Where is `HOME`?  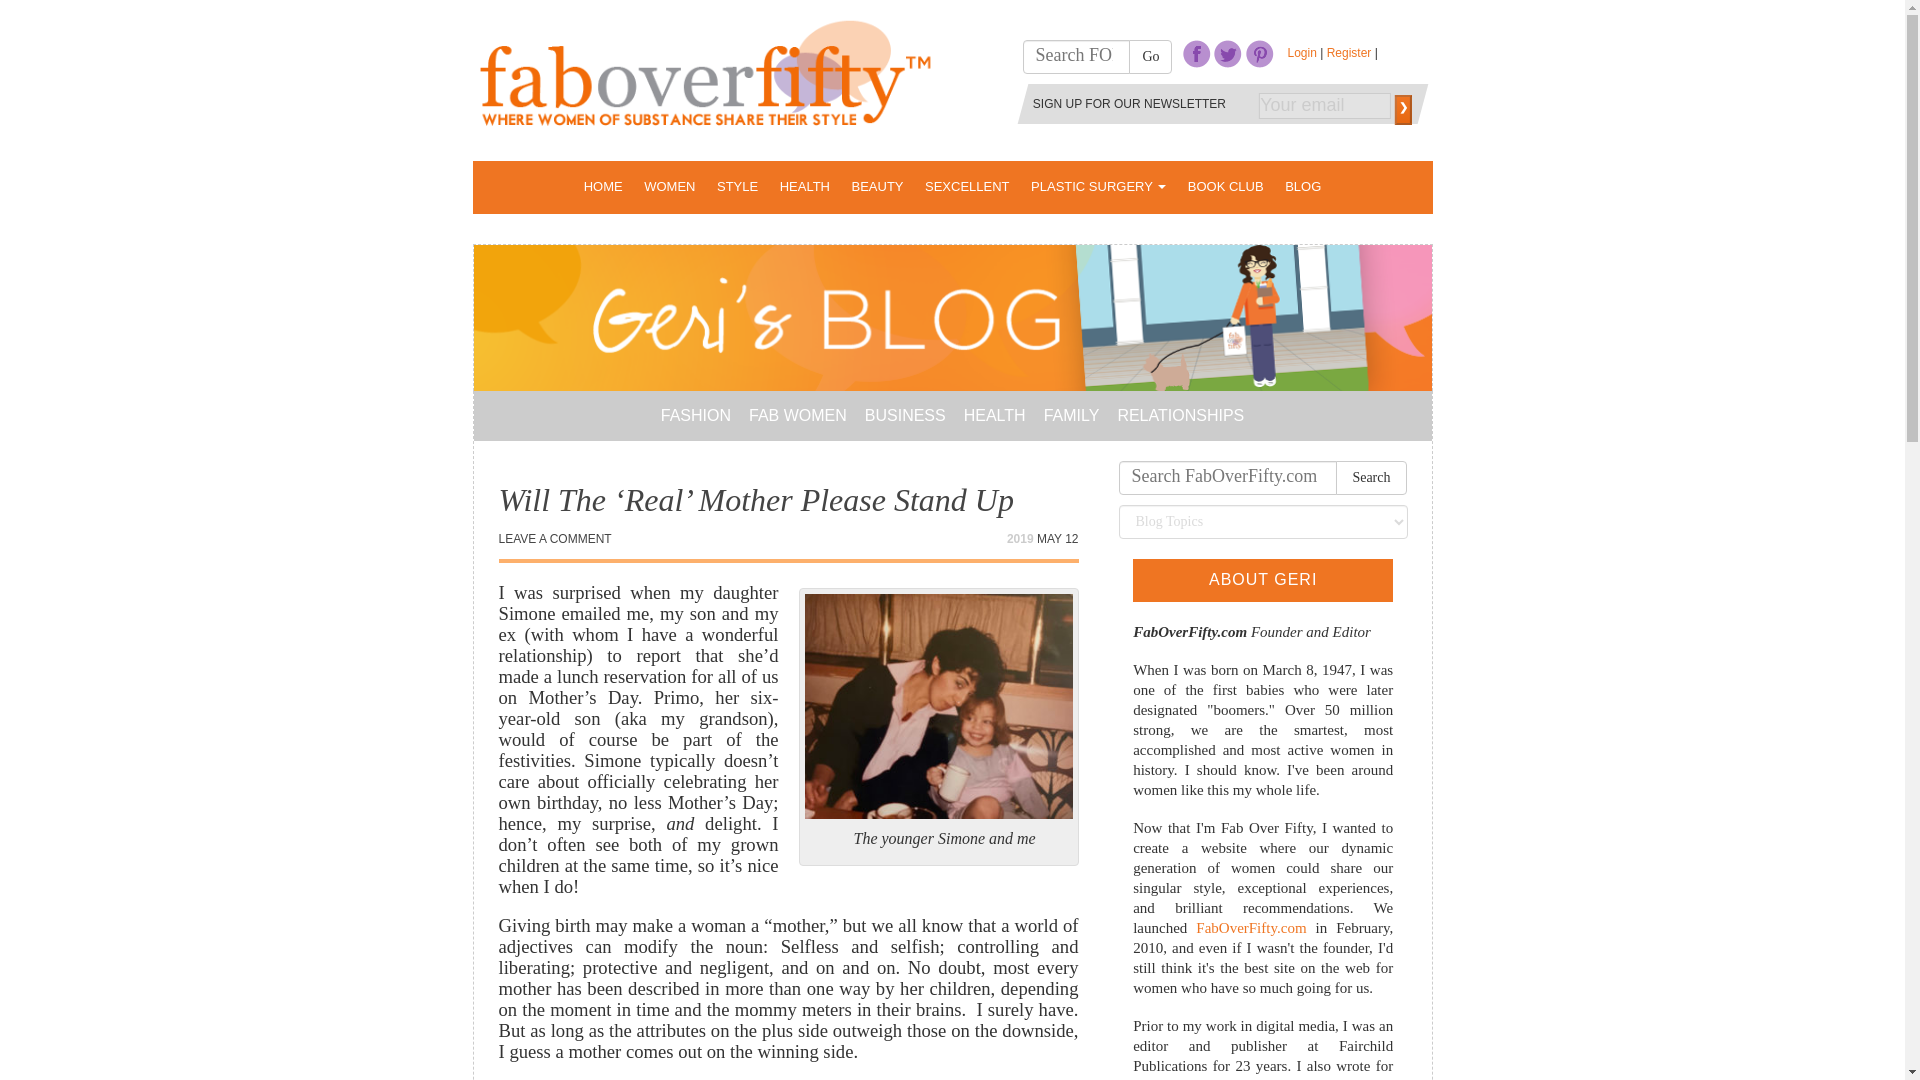
HOME is located at coordinates (602, 186).